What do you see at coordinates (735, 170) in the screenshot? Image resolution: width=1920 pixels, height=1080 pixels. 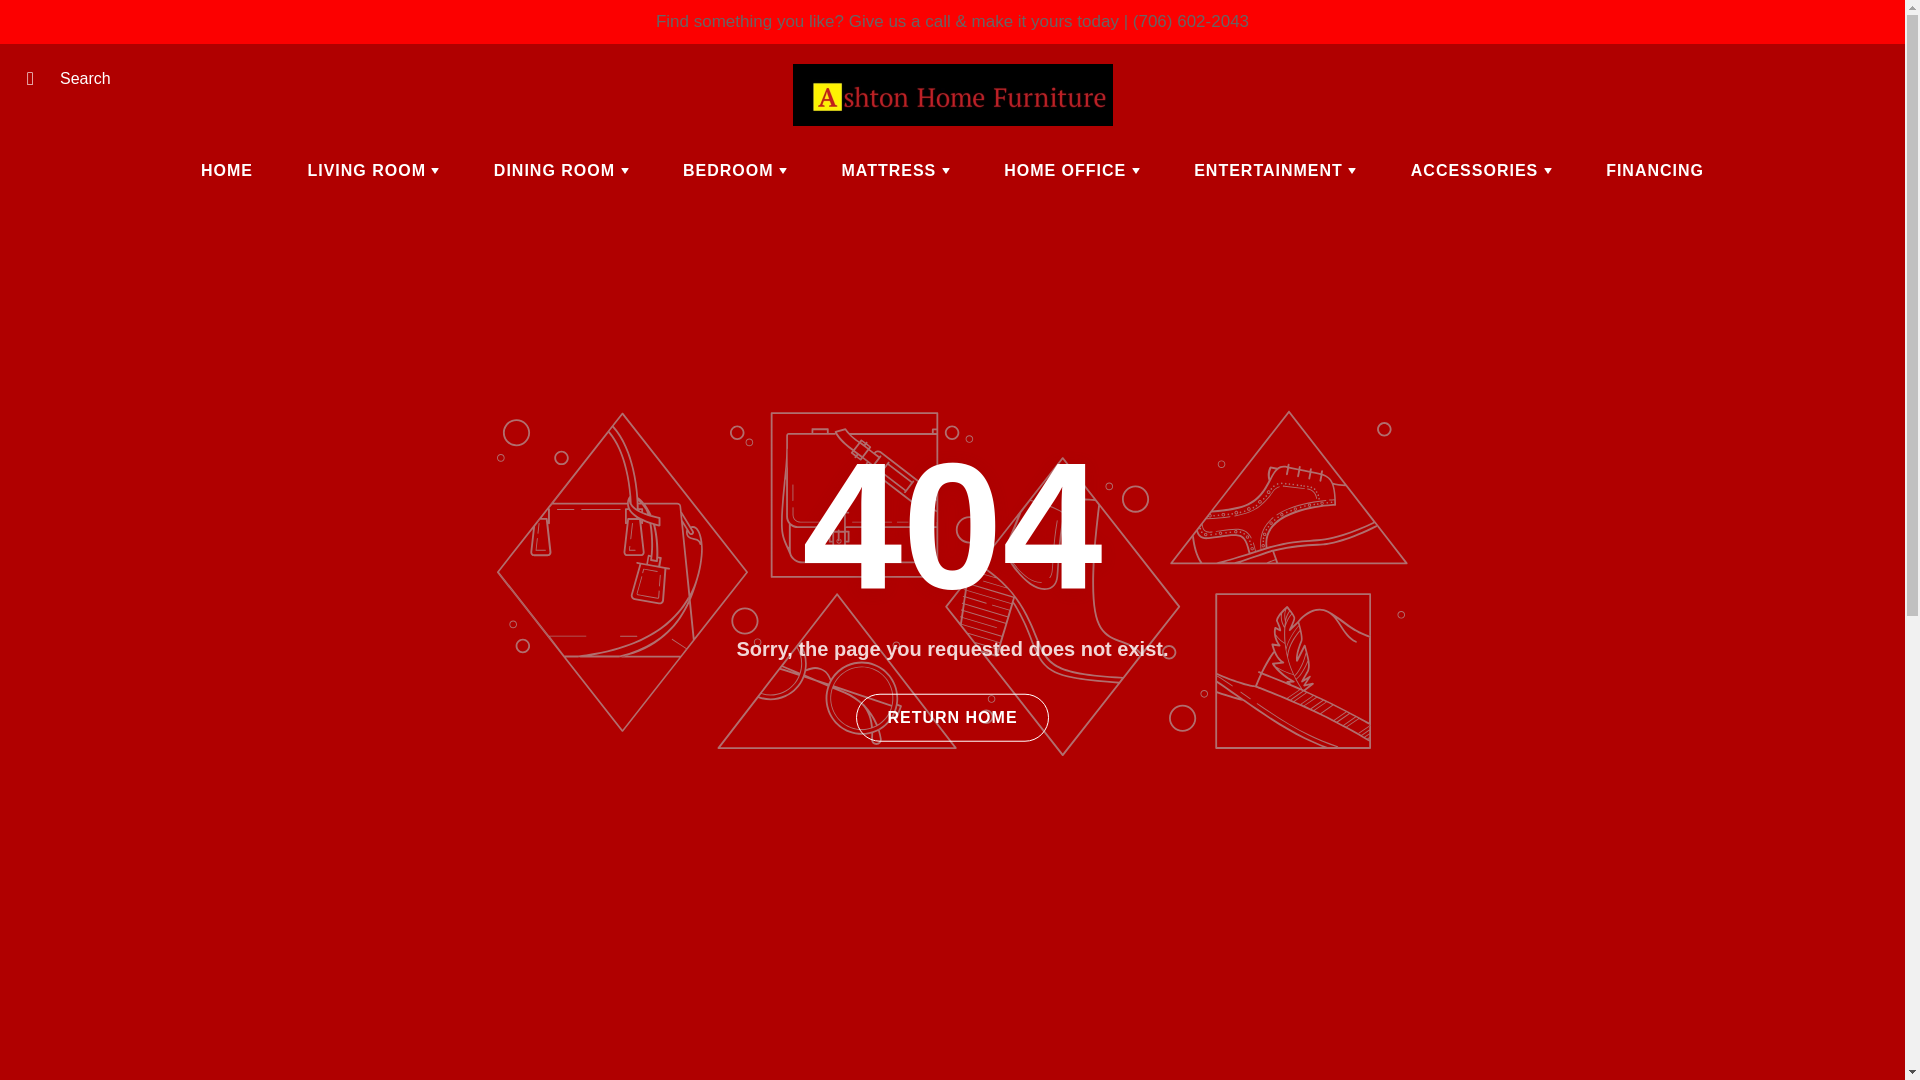 I see `BEDROOM` at bounding box center [735, 170].